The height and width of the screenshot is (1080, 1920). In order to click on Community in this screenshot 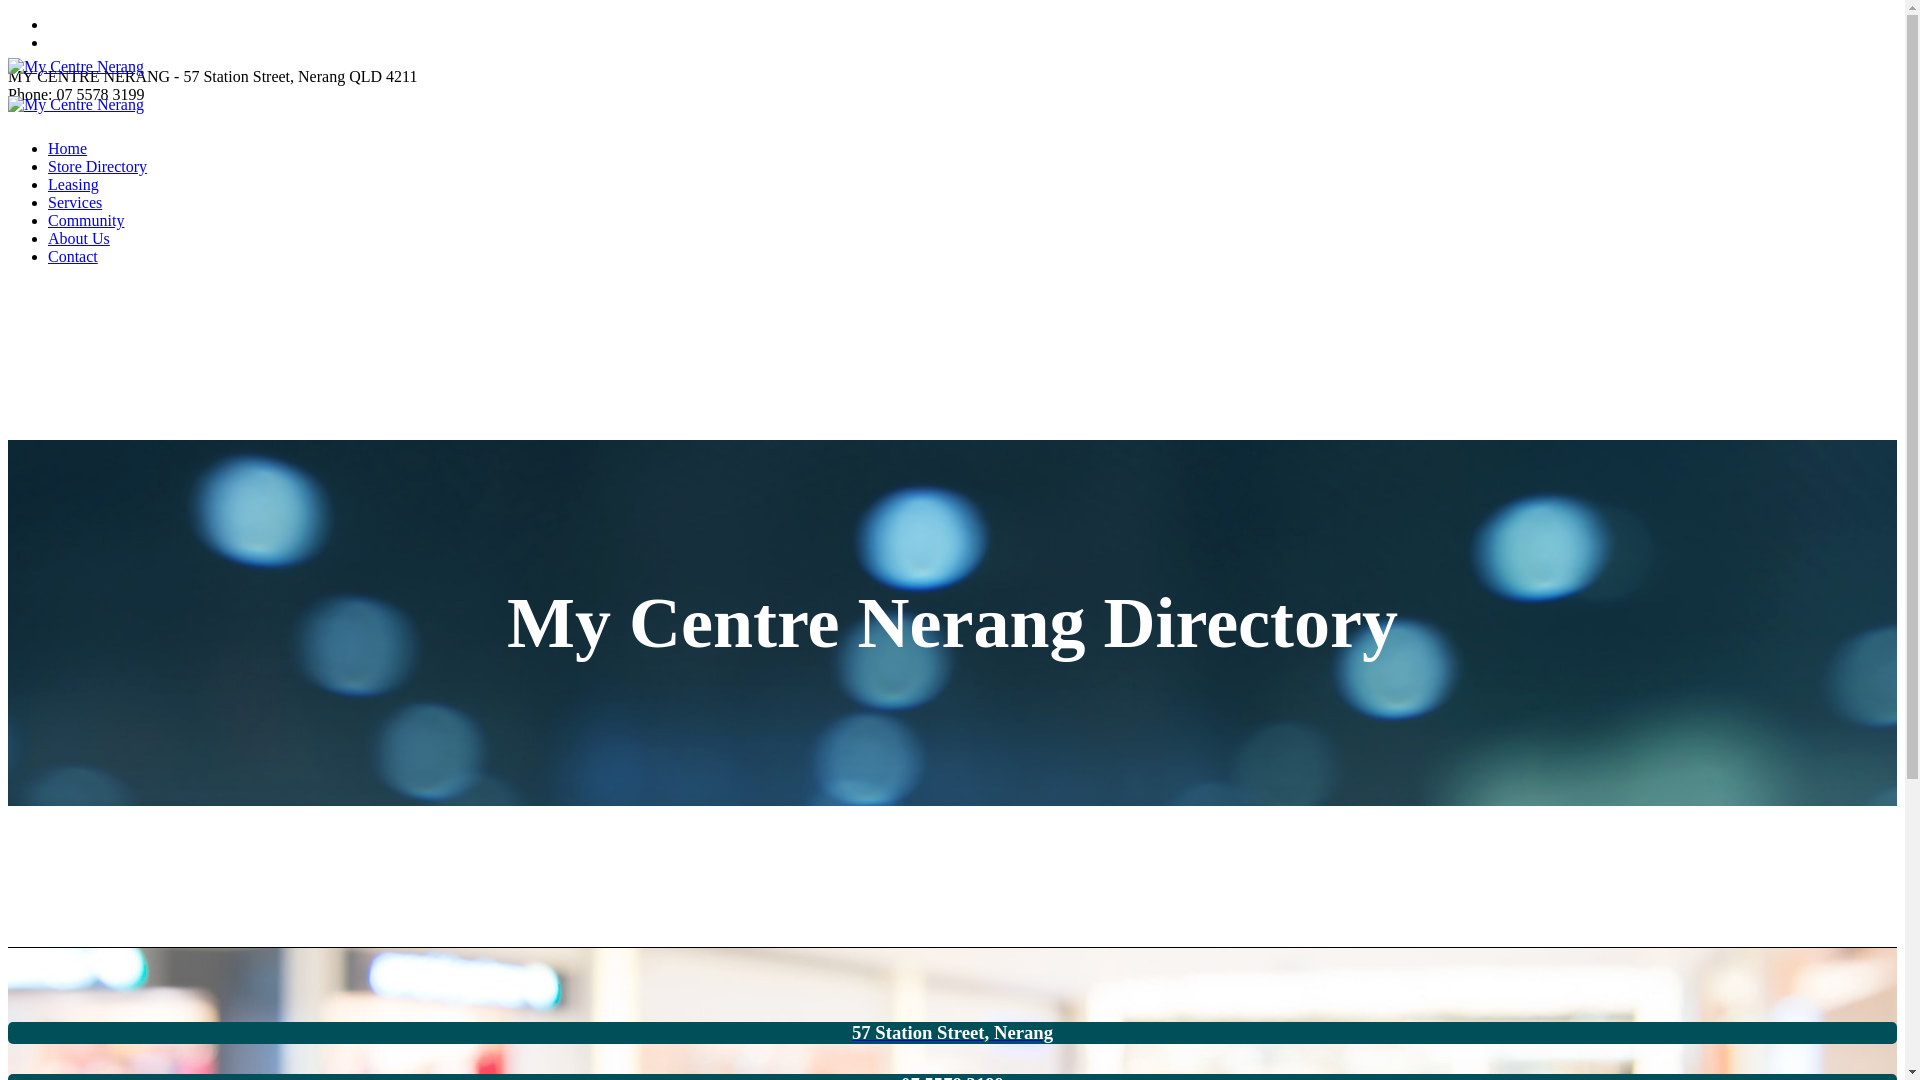, I will do `click(86, 220)`.